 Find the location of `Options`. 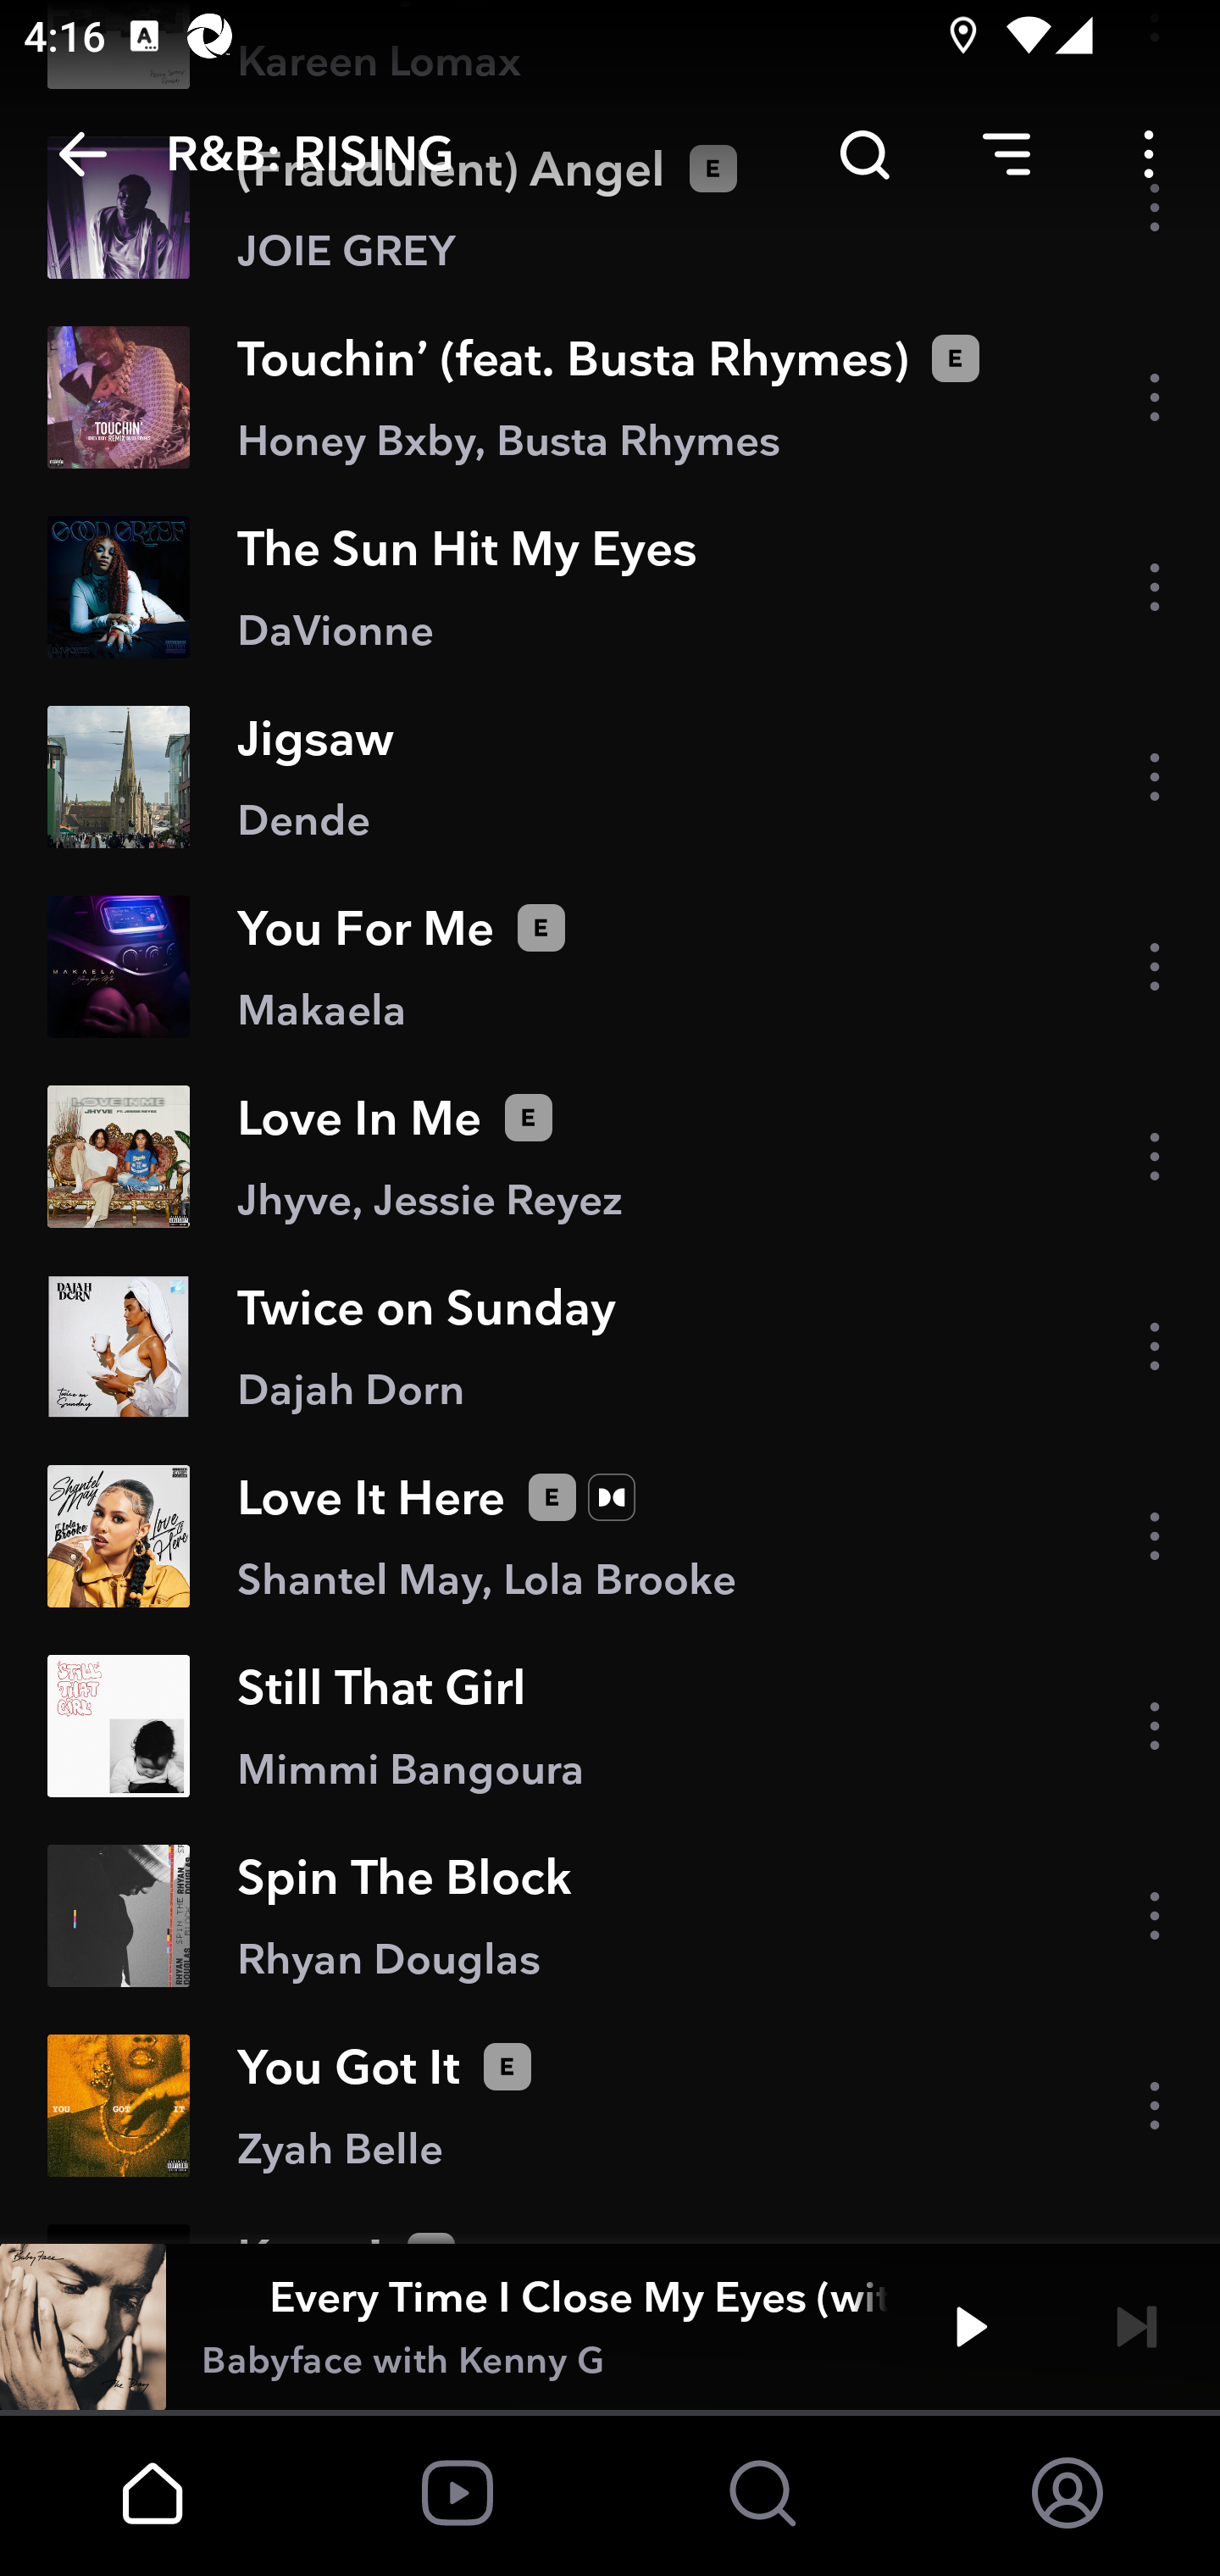

Options is located at coordinates (1149, 154).